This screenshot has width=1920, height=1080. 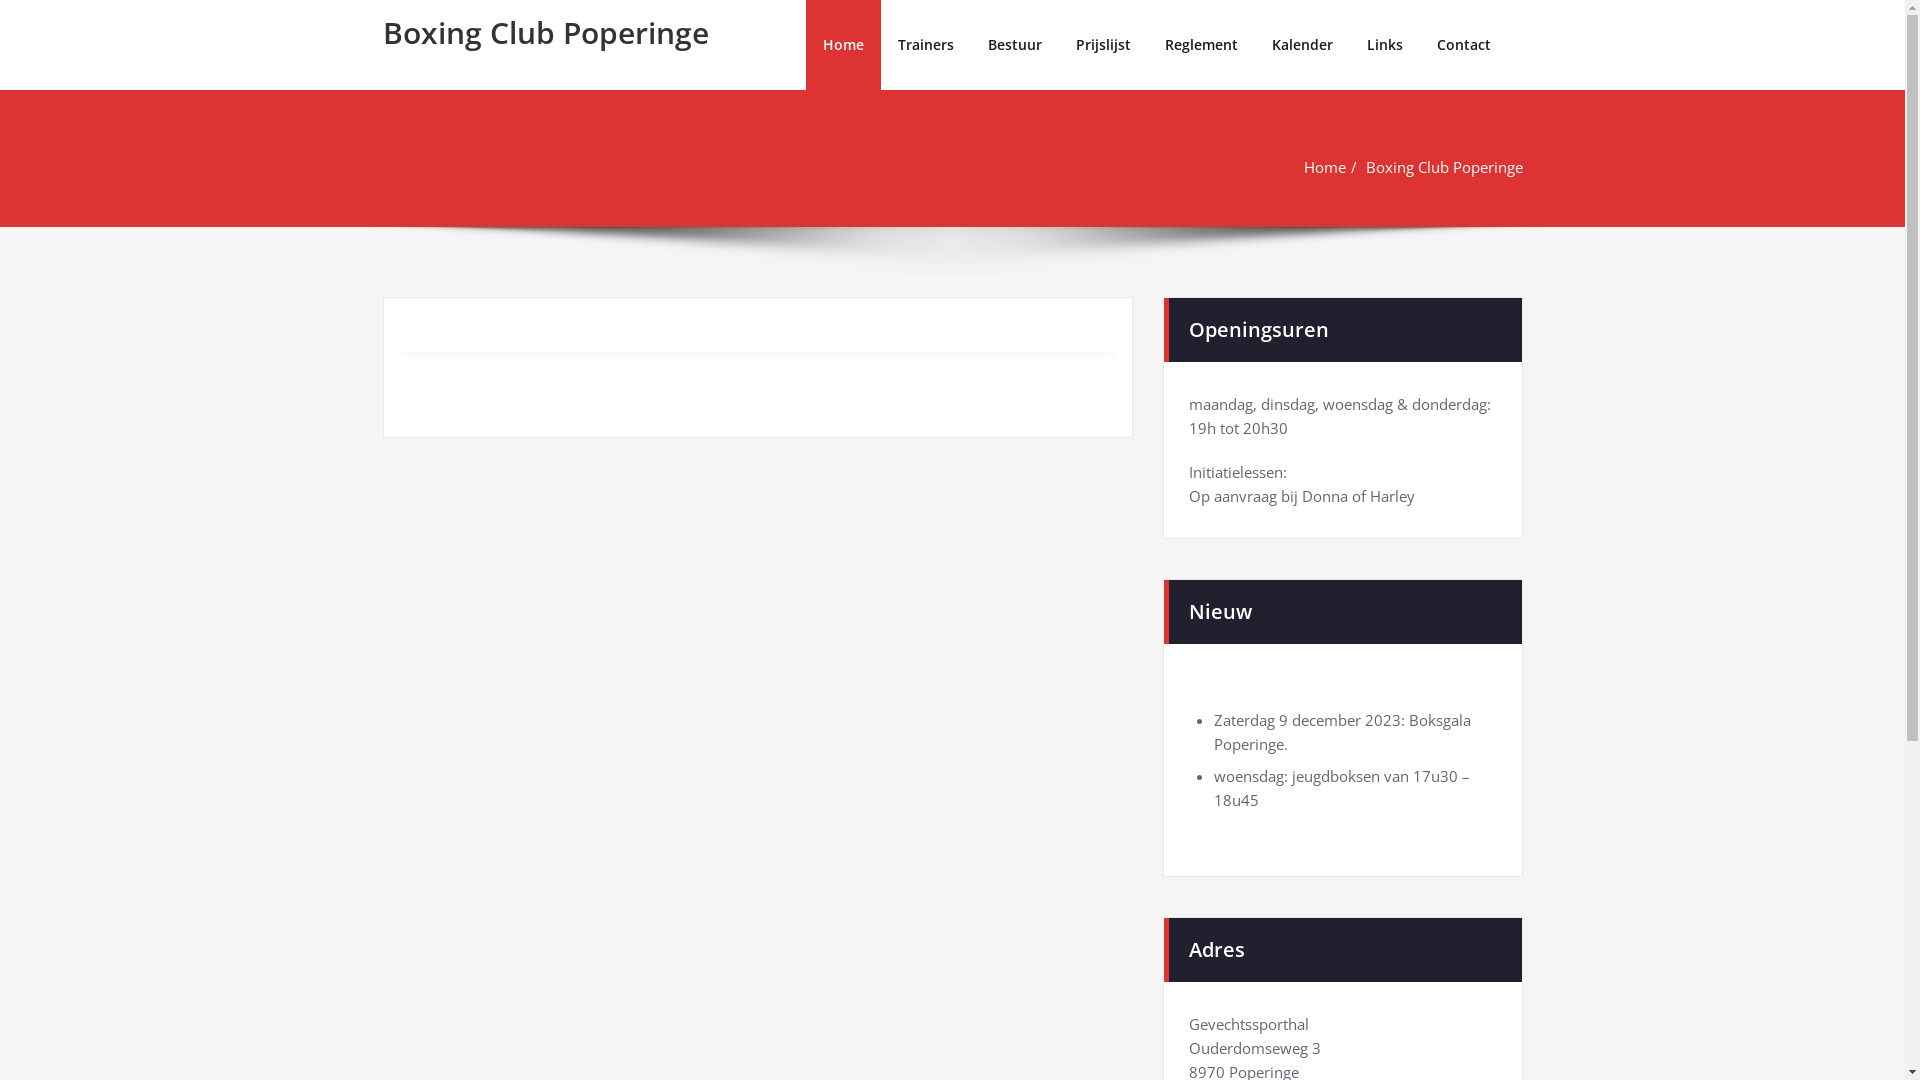 What do you see at coordinates (1202, 45) in the screenshot?
I see `Reglement` at bounding box center [1202, 45].